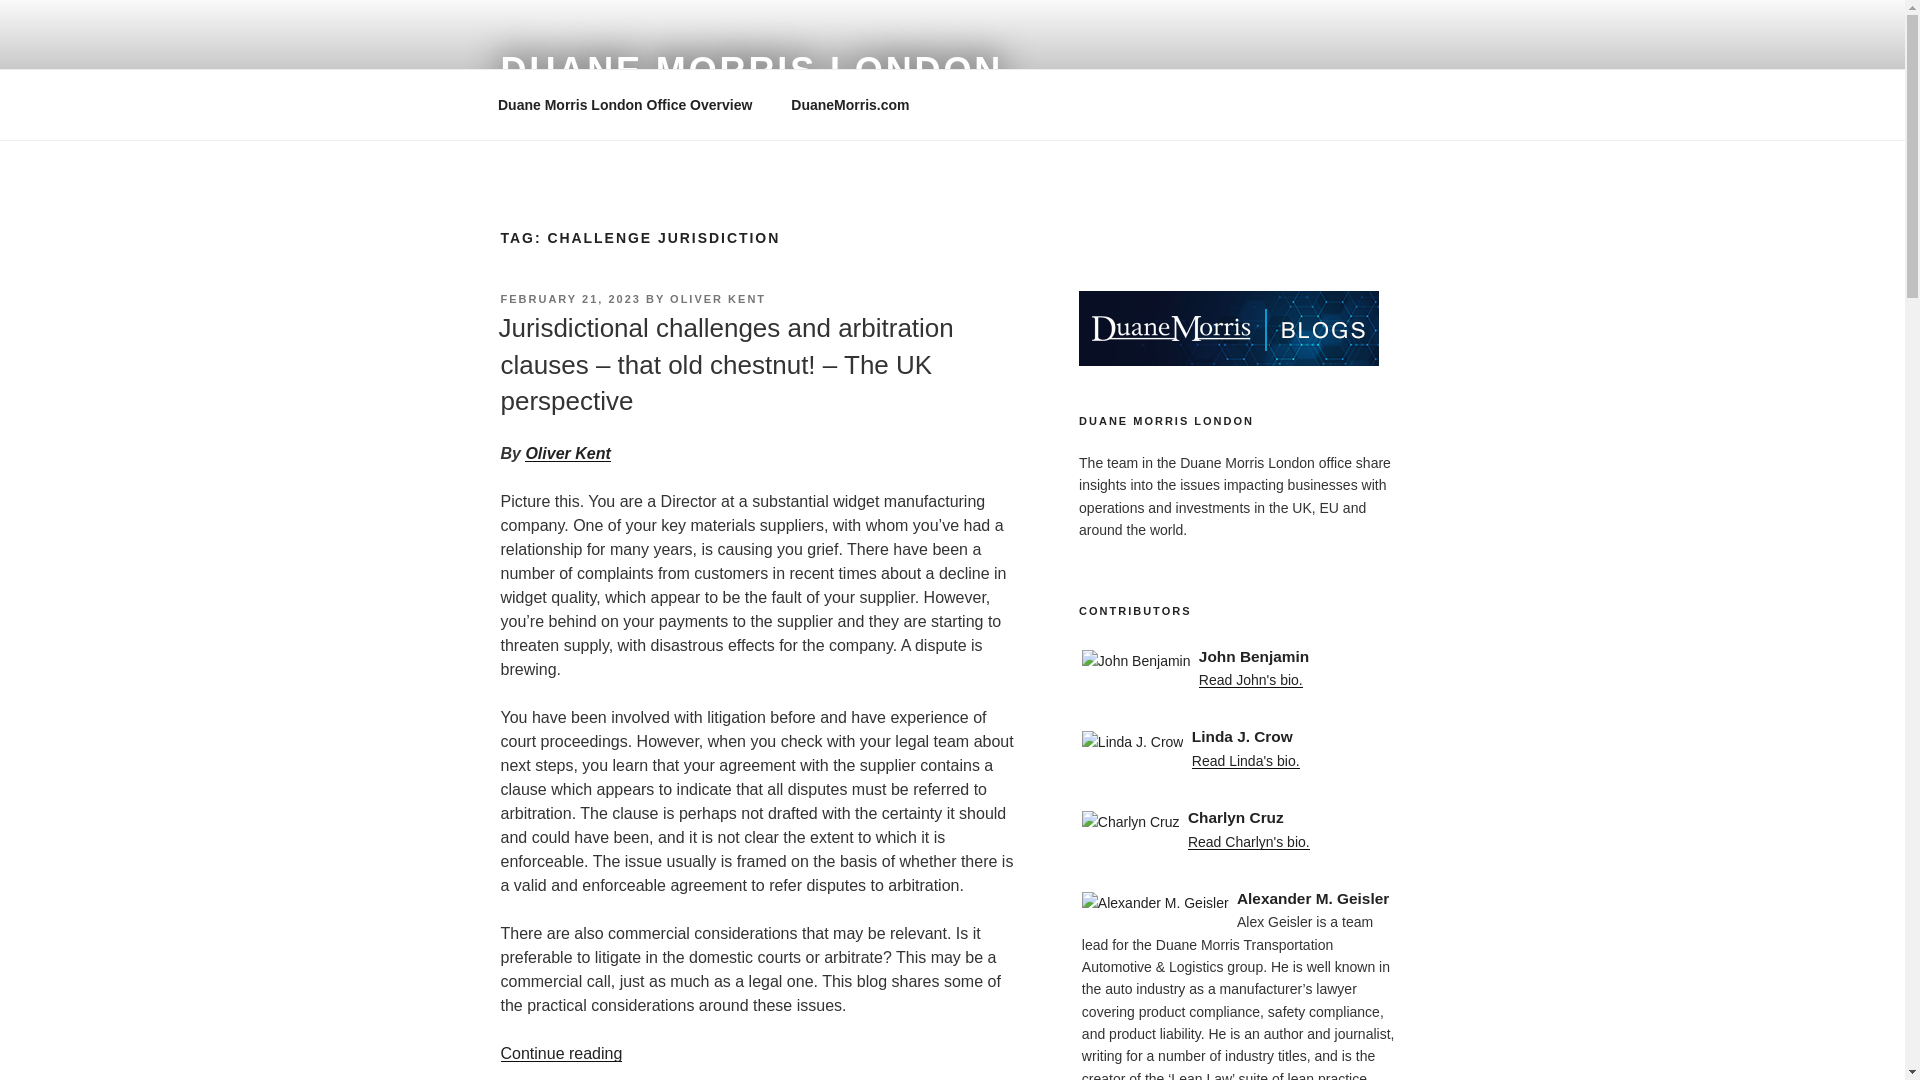 Image resolution: width=1920 pixels, height=1080 pixels. What do you see at coordinates (1242, 818) in the screenshot?
I see `Charlyn Cruz` at bounding box center [1242, 818].